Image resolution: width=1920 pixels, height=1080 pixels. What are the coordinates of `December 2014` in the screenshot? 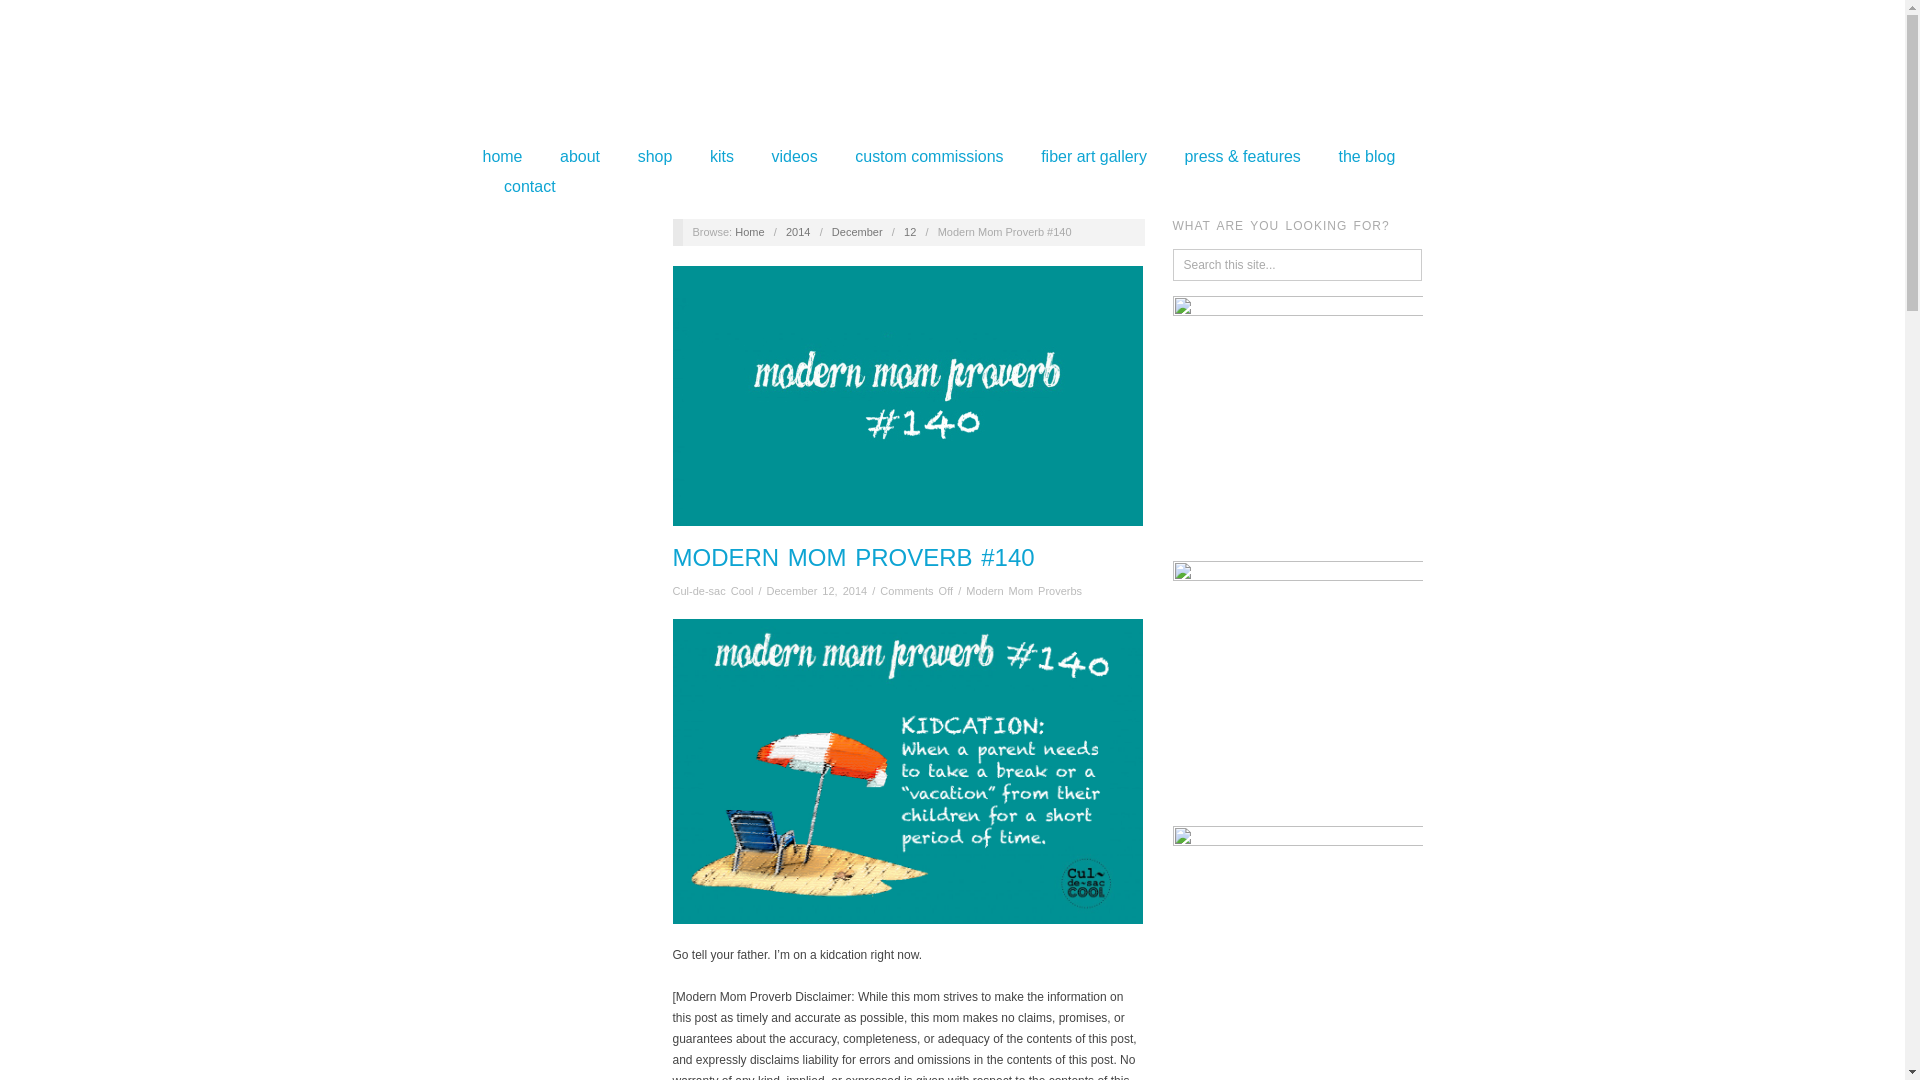 It's located at (857, 231).